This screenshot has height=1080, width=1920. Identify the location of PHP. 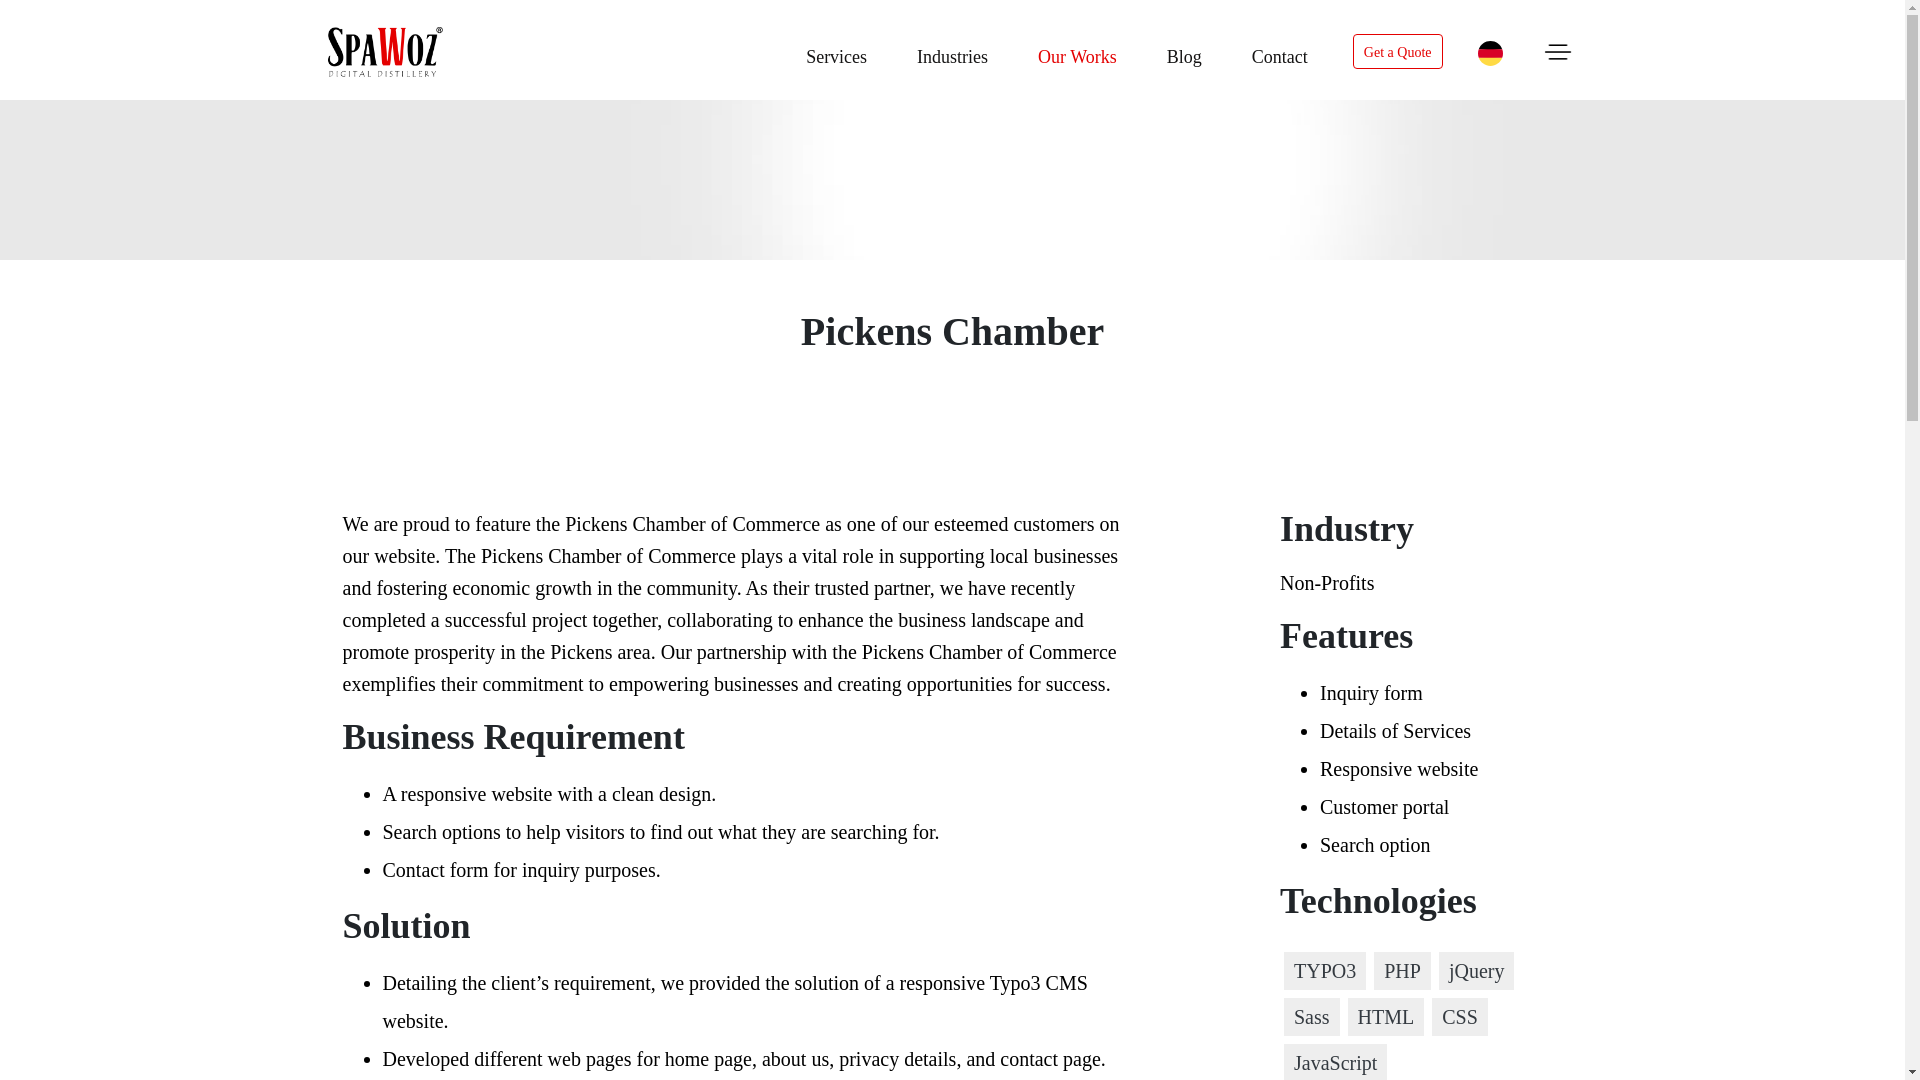
(1402, 970).